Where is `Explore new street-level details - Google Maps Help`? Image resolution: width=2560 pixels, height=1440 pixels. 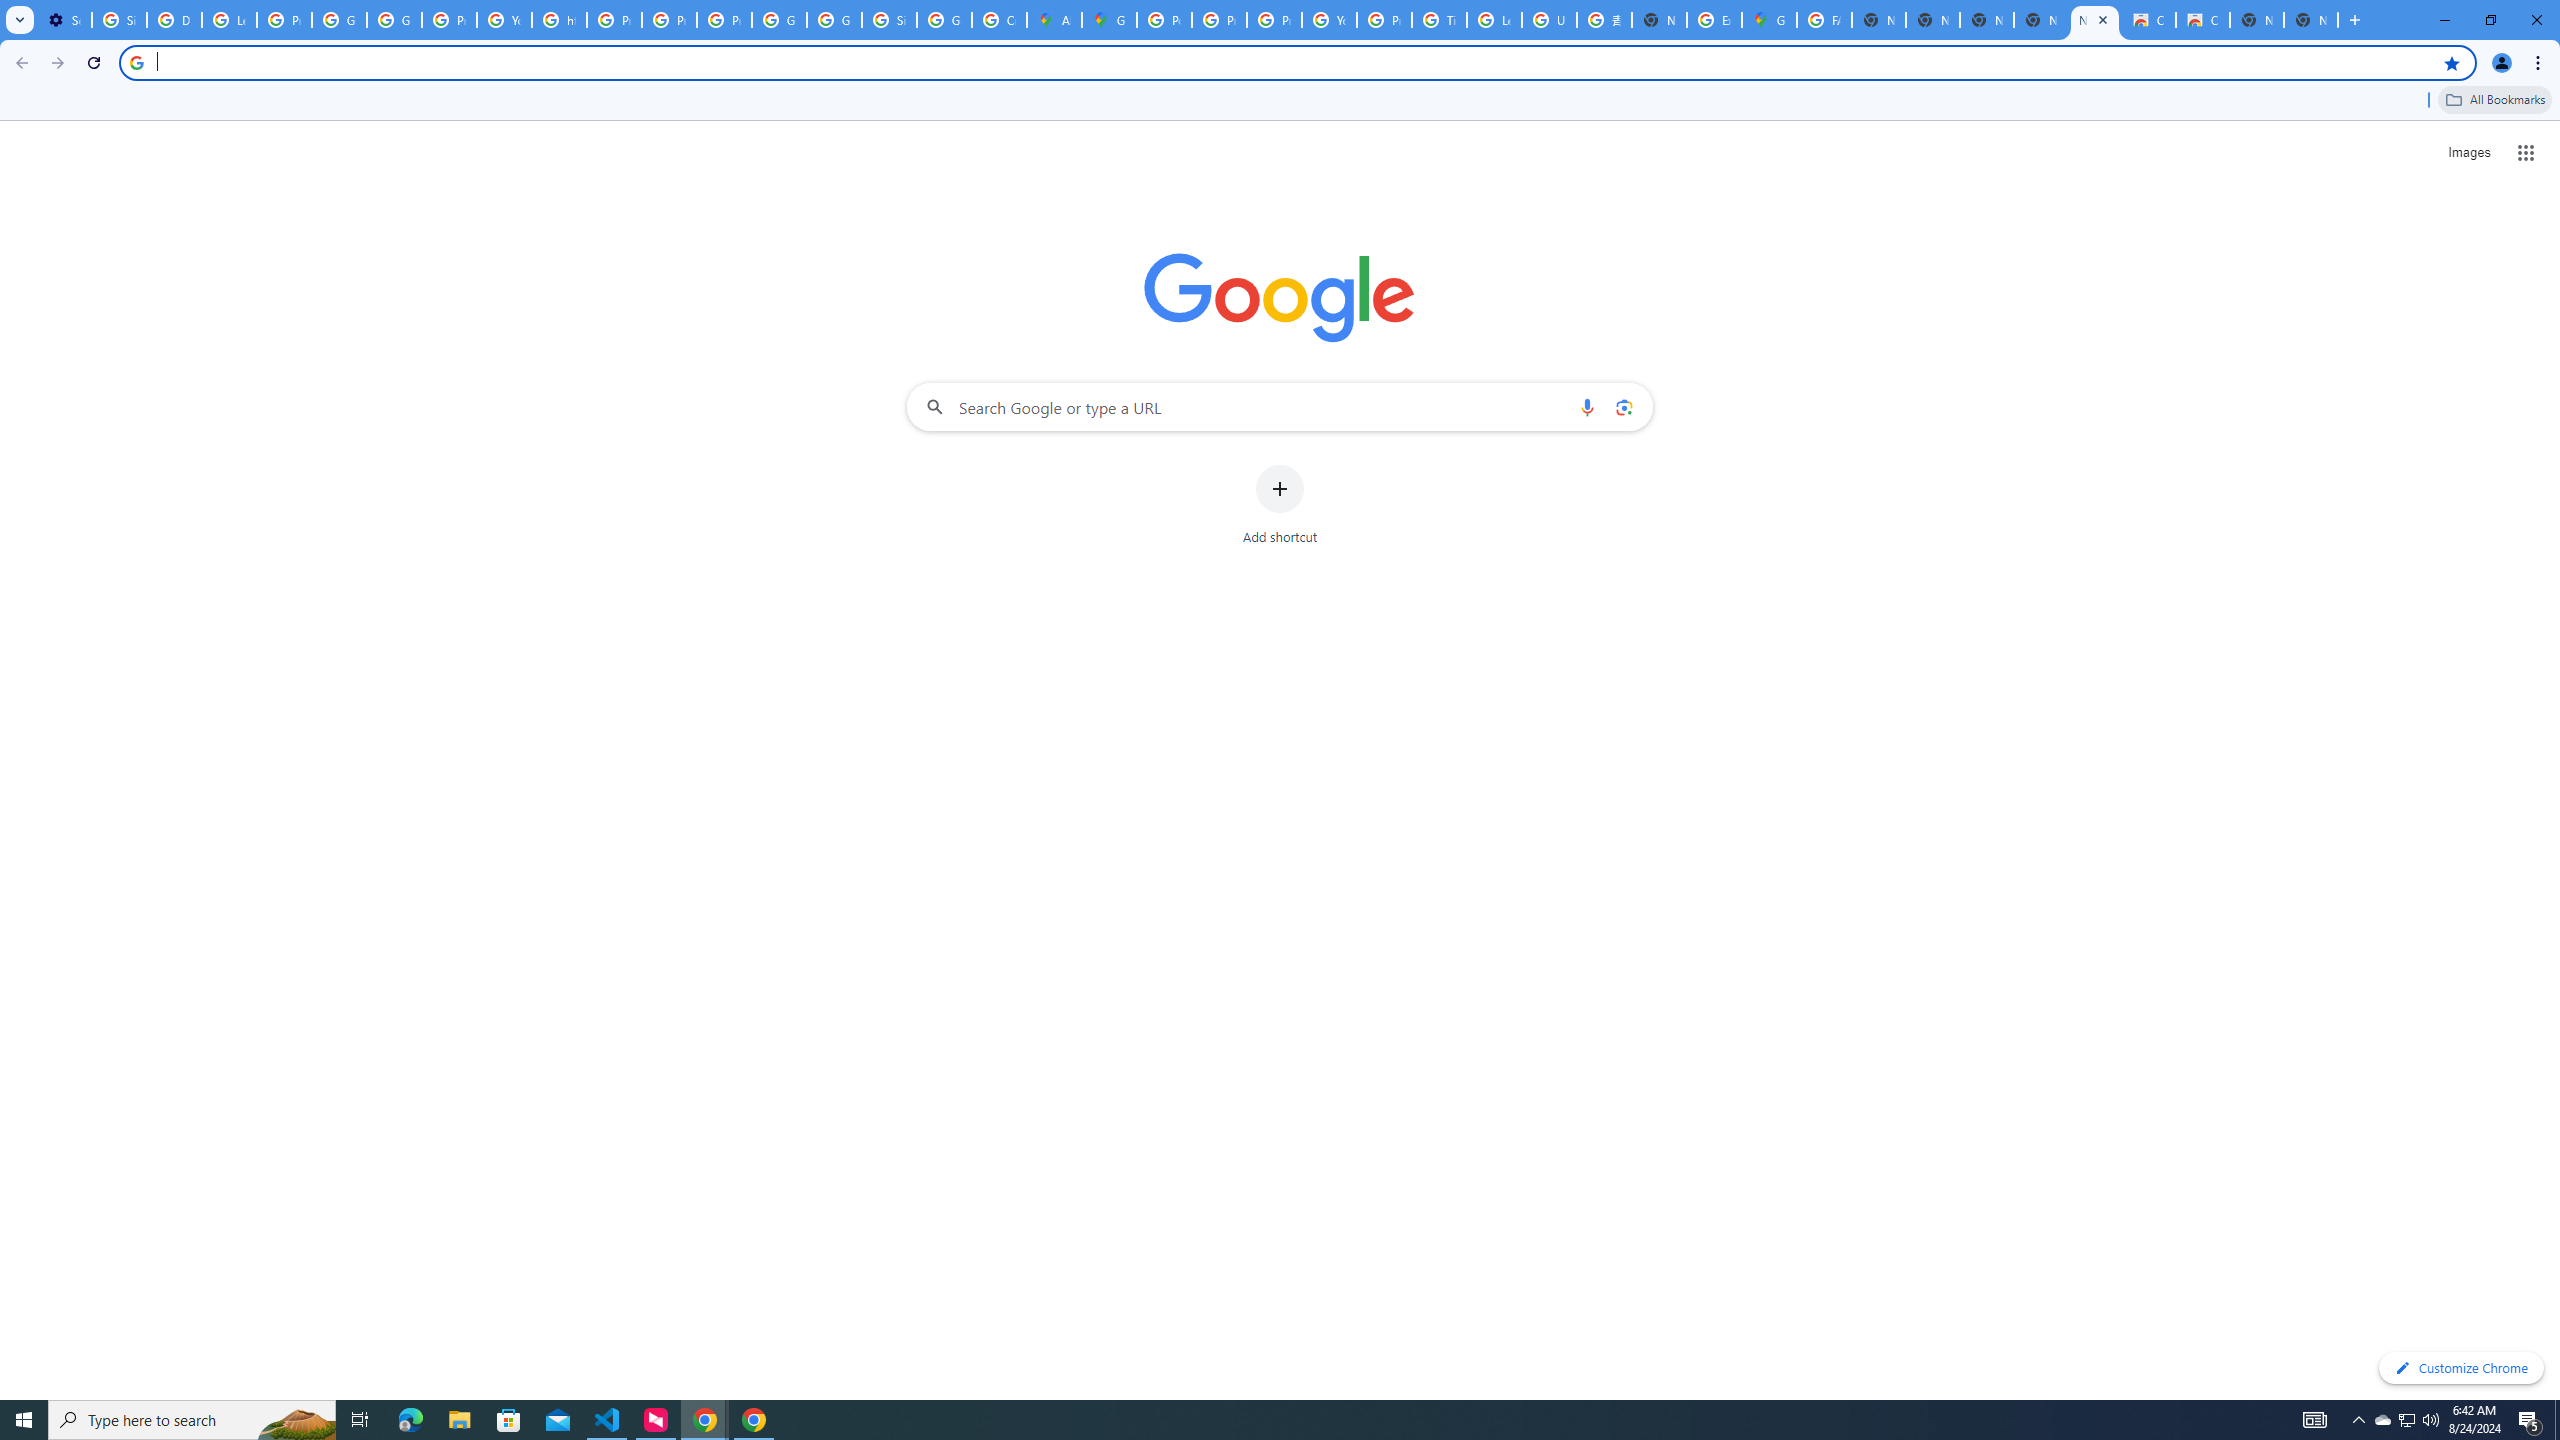
Explore new street-level details - Google Maps Help is located at coordinates (1714, 20).